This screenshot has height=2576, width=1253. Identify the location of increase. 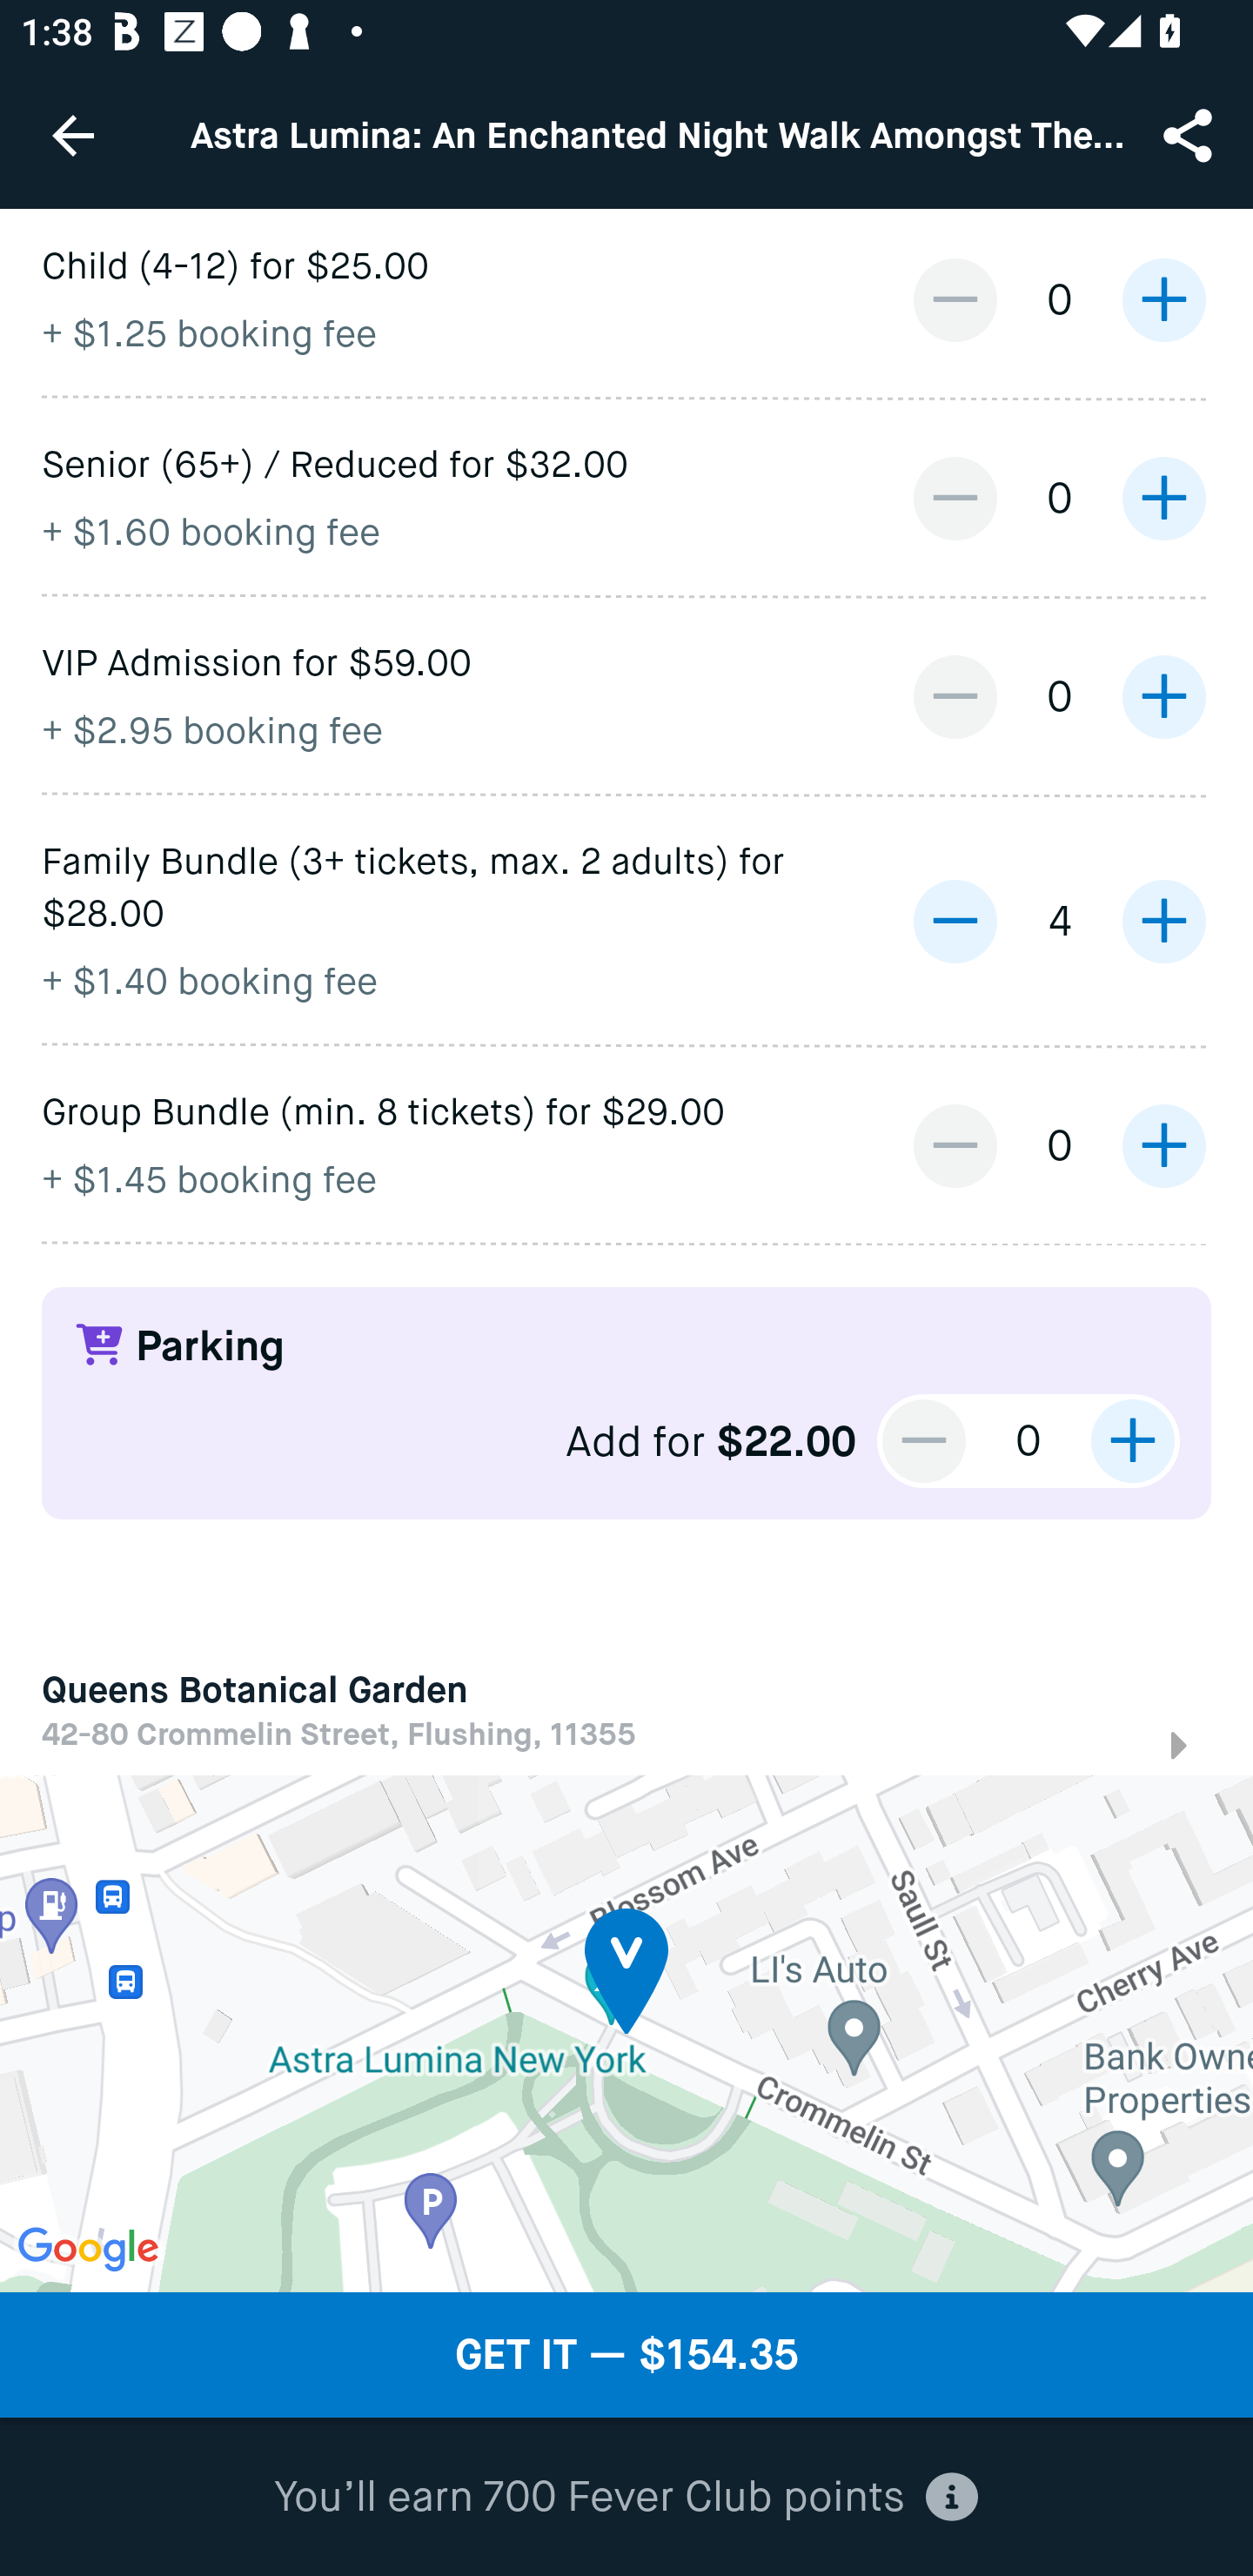
(1163, 921).